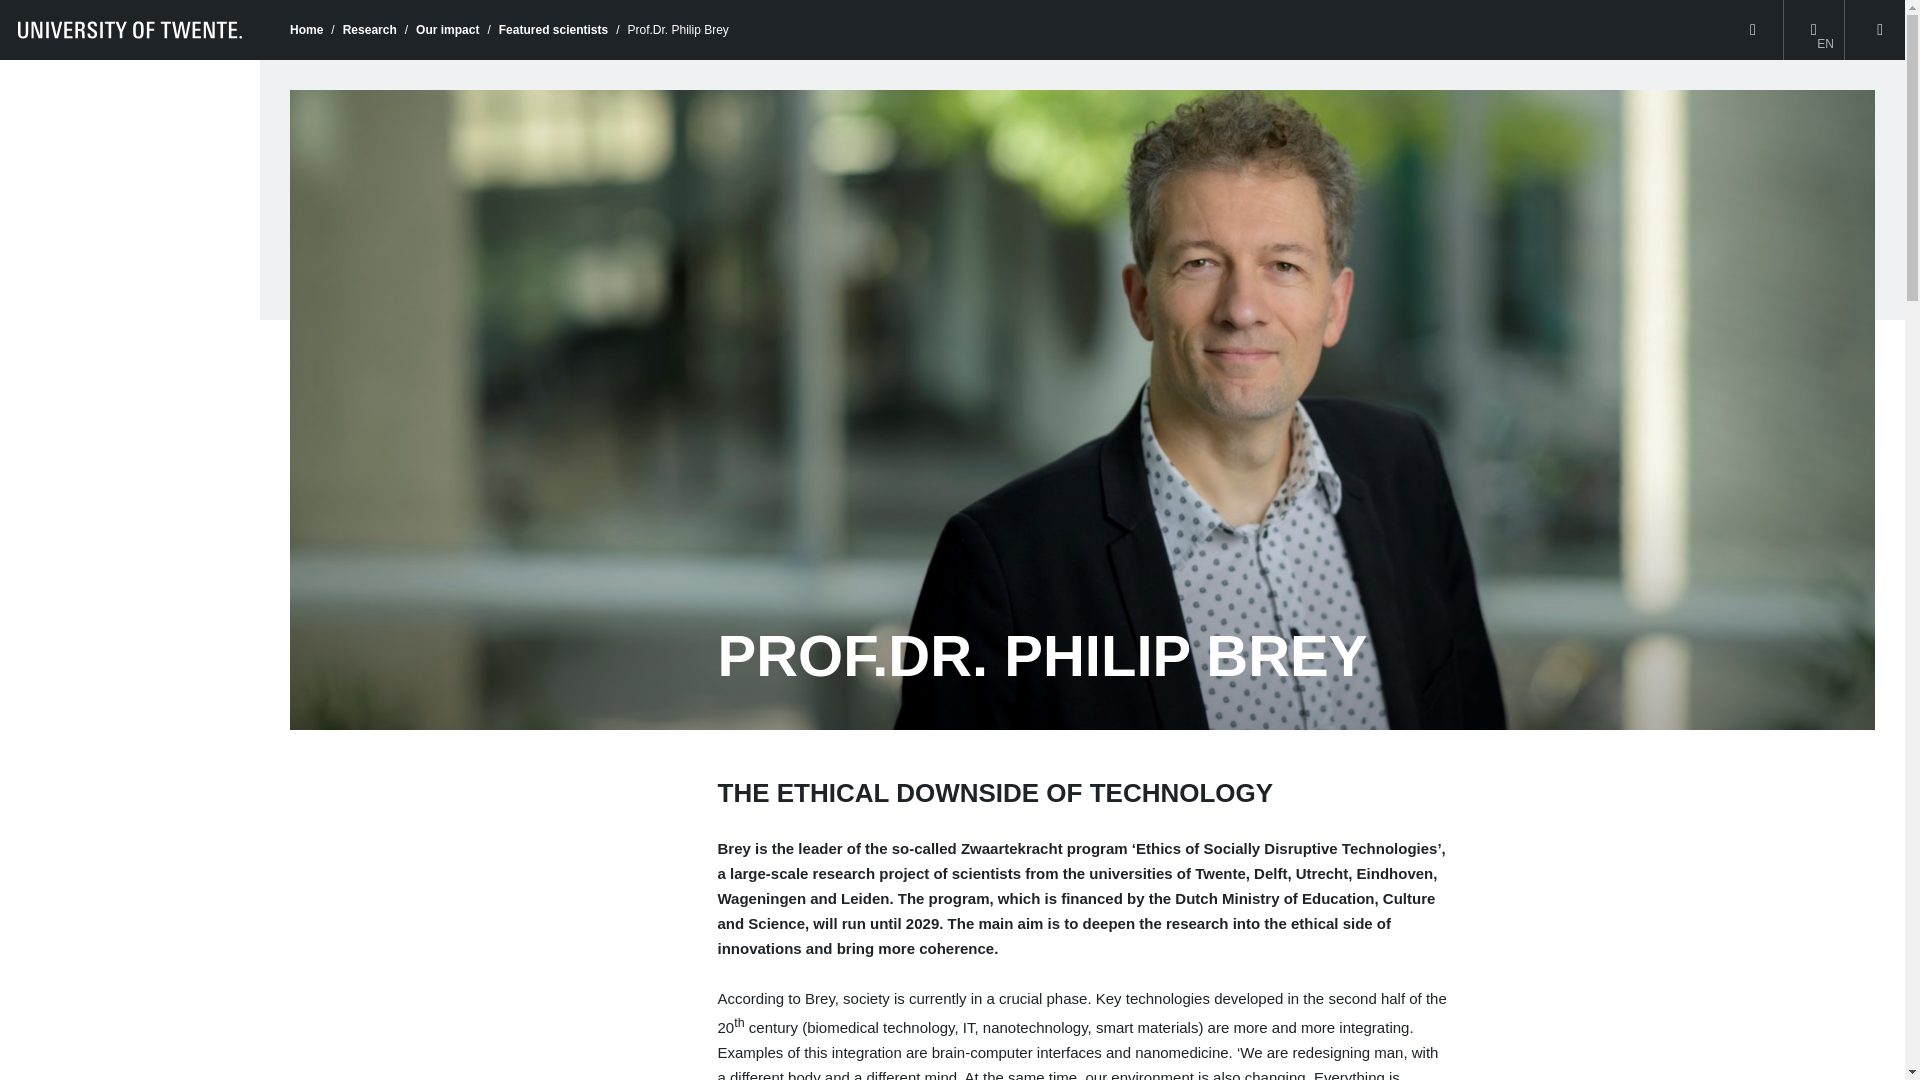  Describe the element at coordinates (306, 29) in the screenshot. I see `Home` at that location.